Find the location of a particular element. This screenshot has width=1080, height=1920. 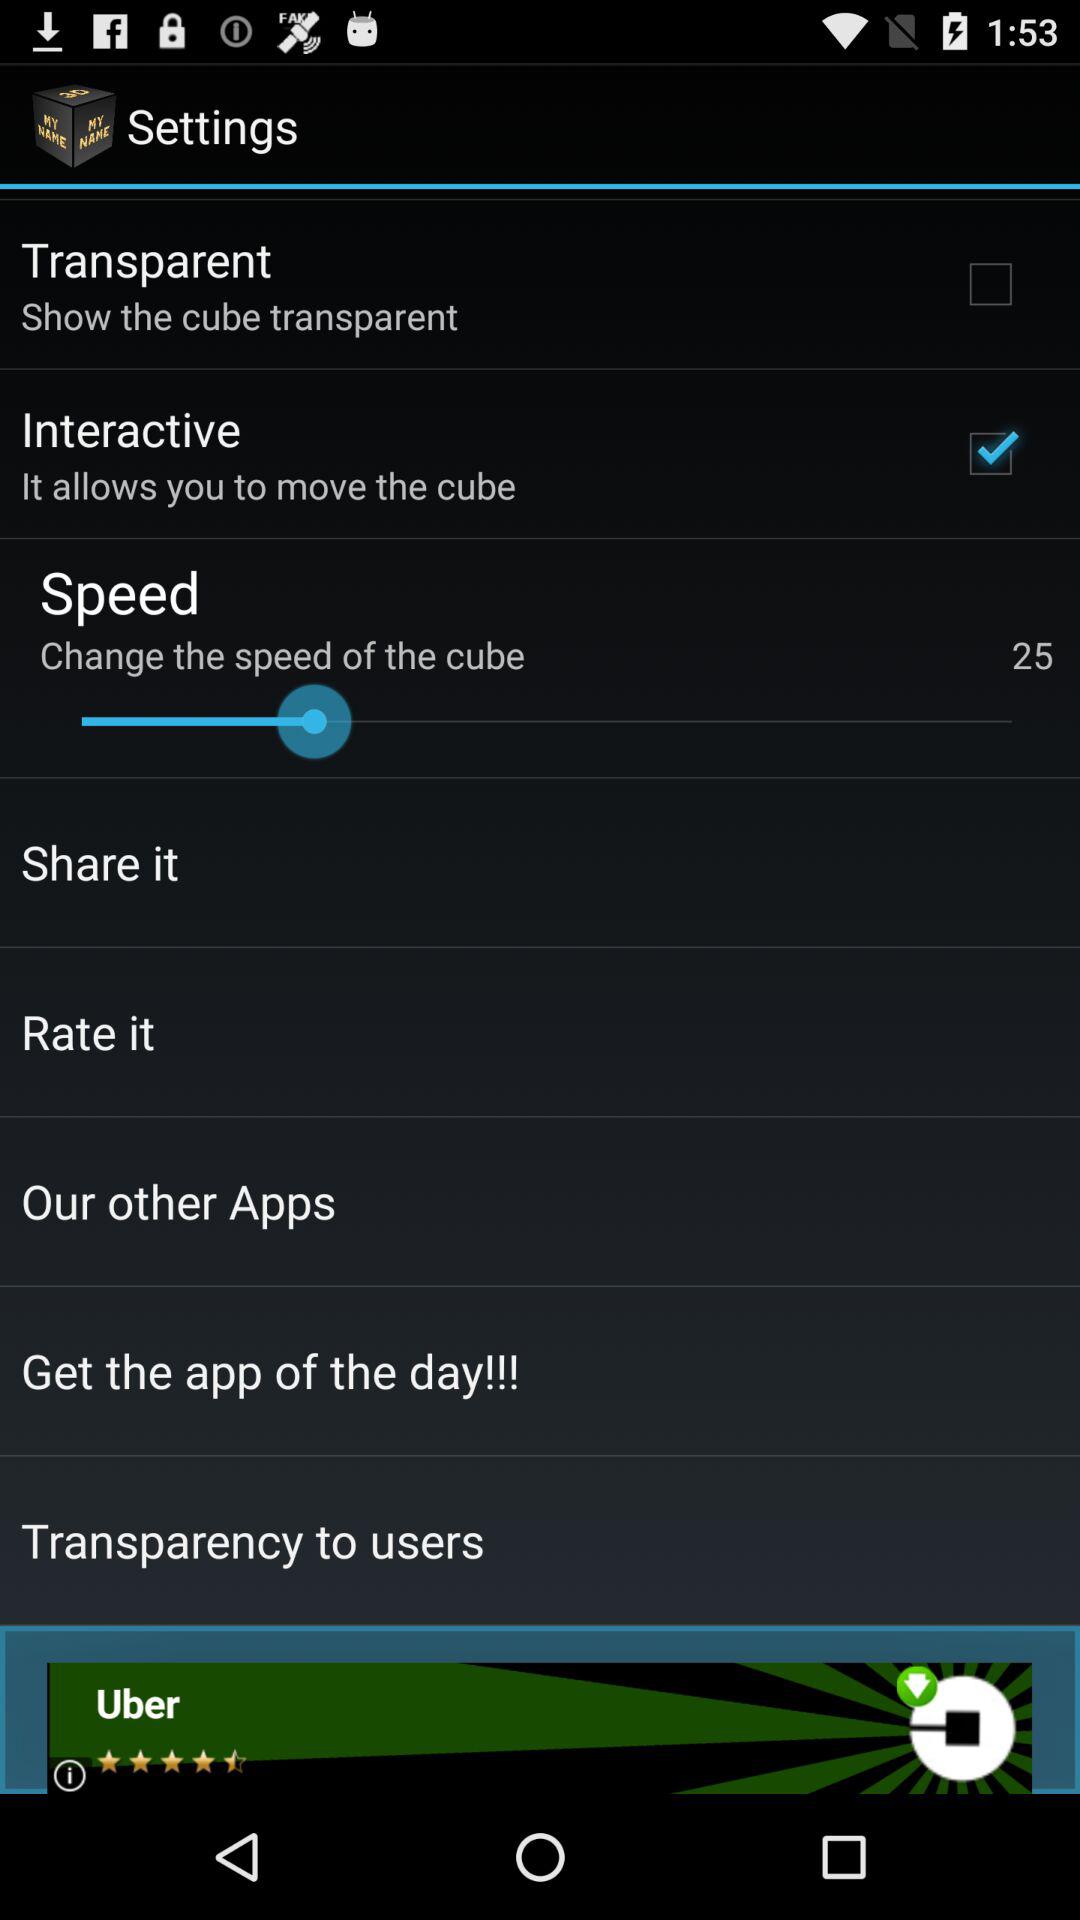

open the rate it icon is located at coordinates (88, 1031).